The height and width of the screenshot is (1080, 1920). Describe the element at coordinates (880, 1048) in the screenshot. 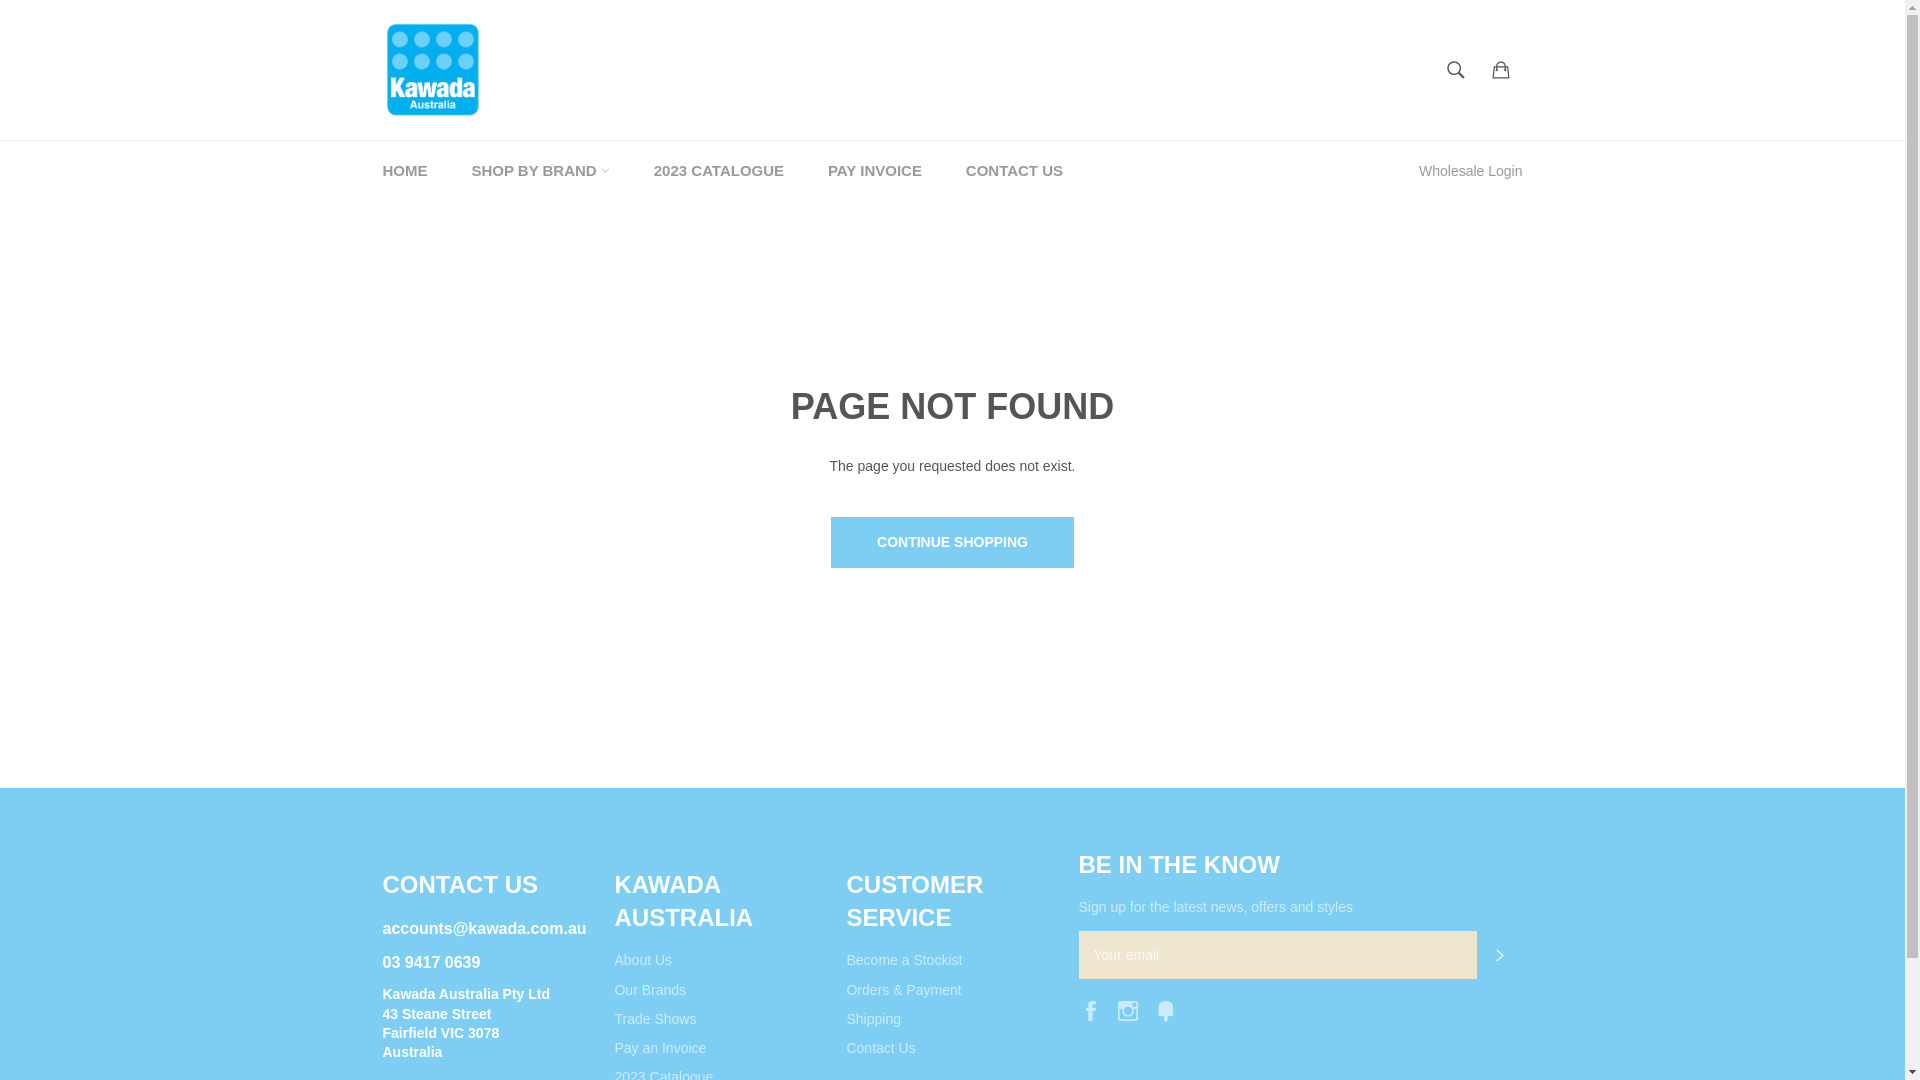

I see `Contact Us` at that location.